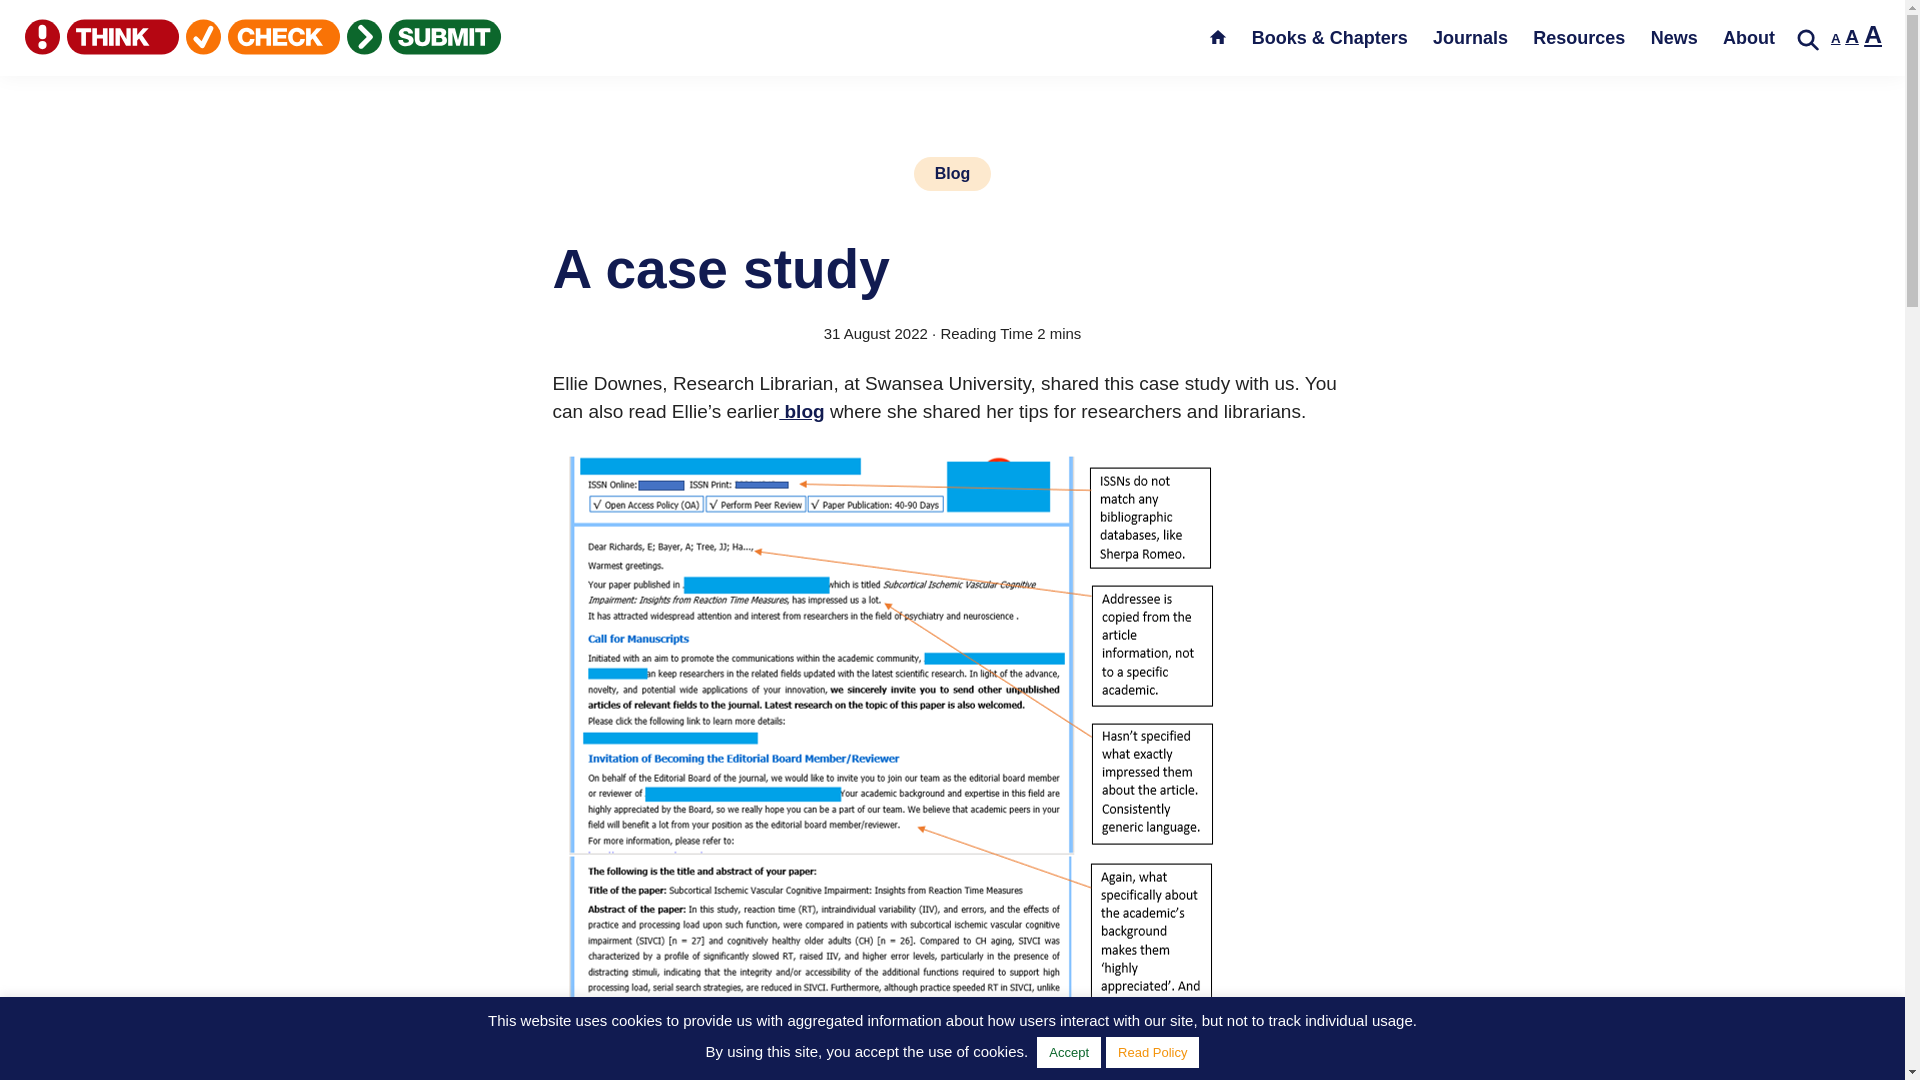 This screenshot has width=1920, height=1080. I want to click on Journals, so click(1470, 38).